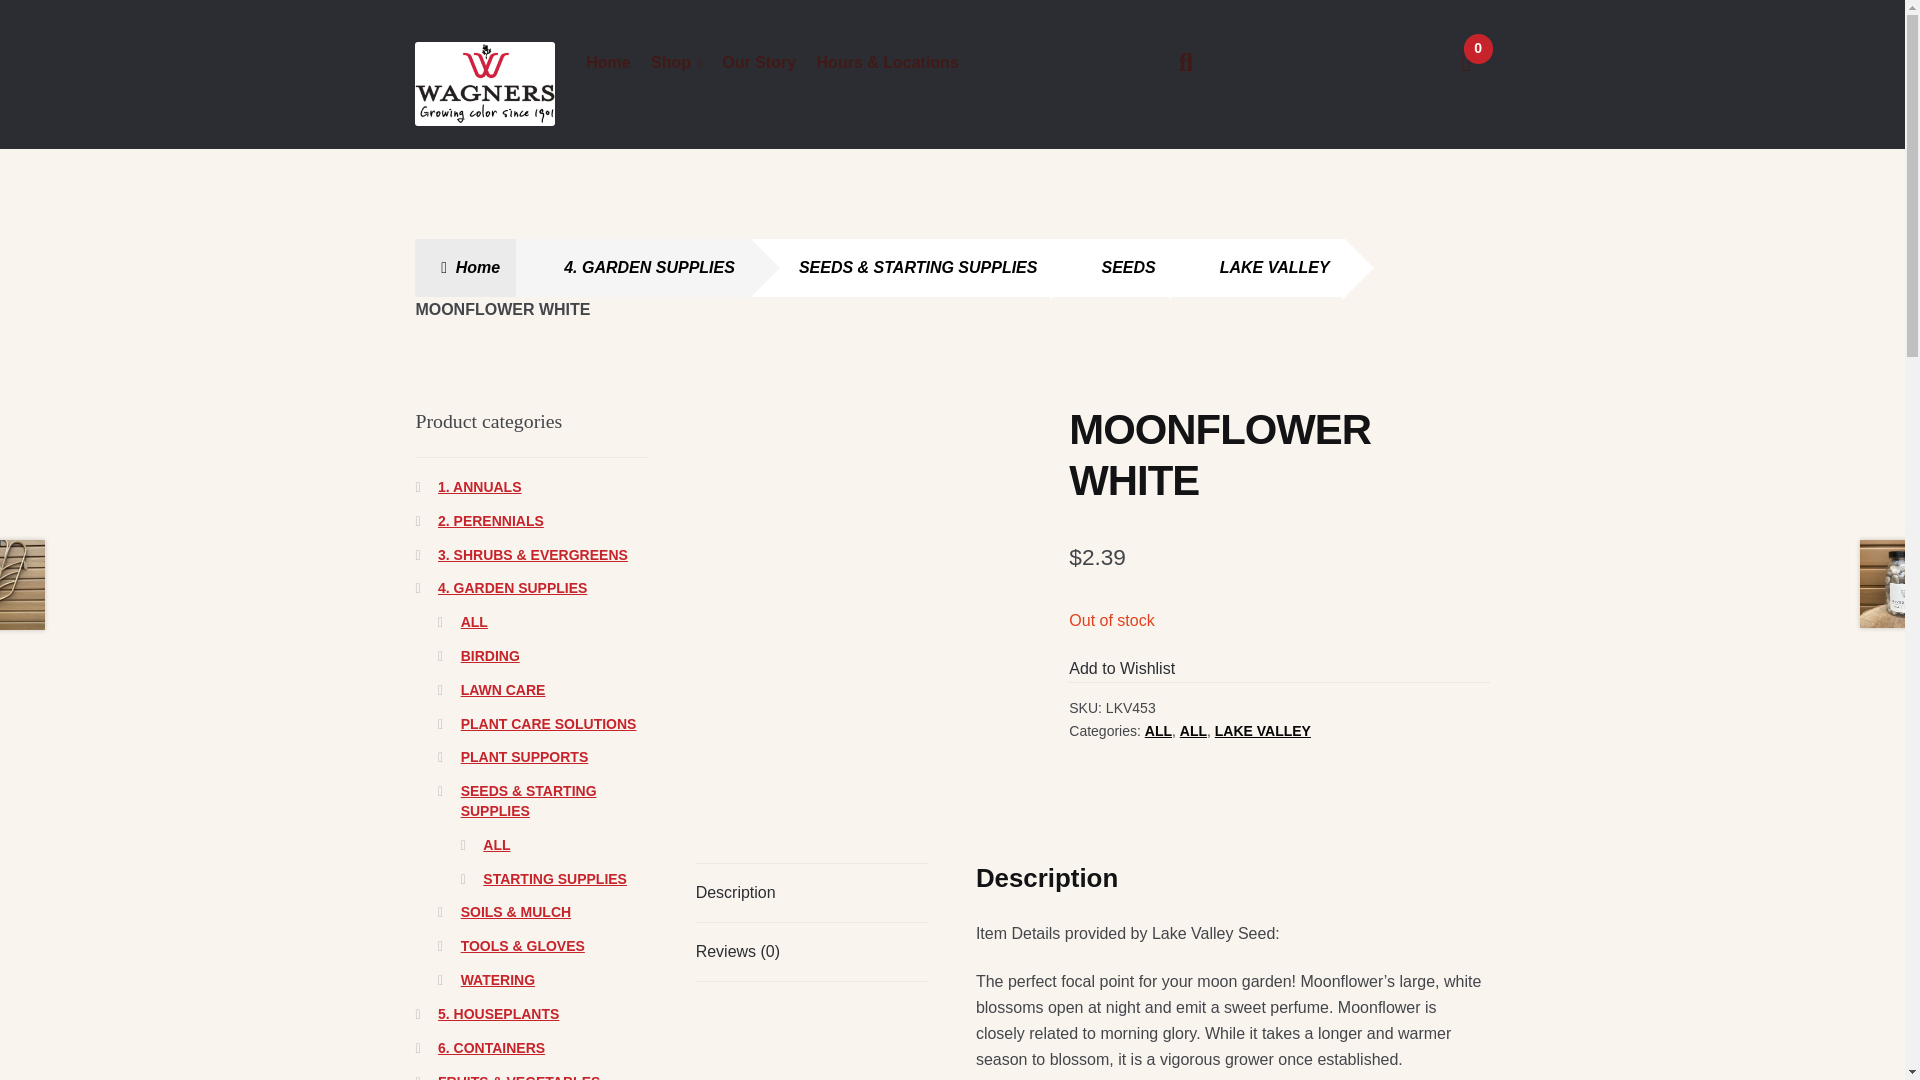 The image size is (1920, 1080). What do you see at coordinates (607, 65) in the screenshot?
I see `Home` at bounding box center [607, 65].